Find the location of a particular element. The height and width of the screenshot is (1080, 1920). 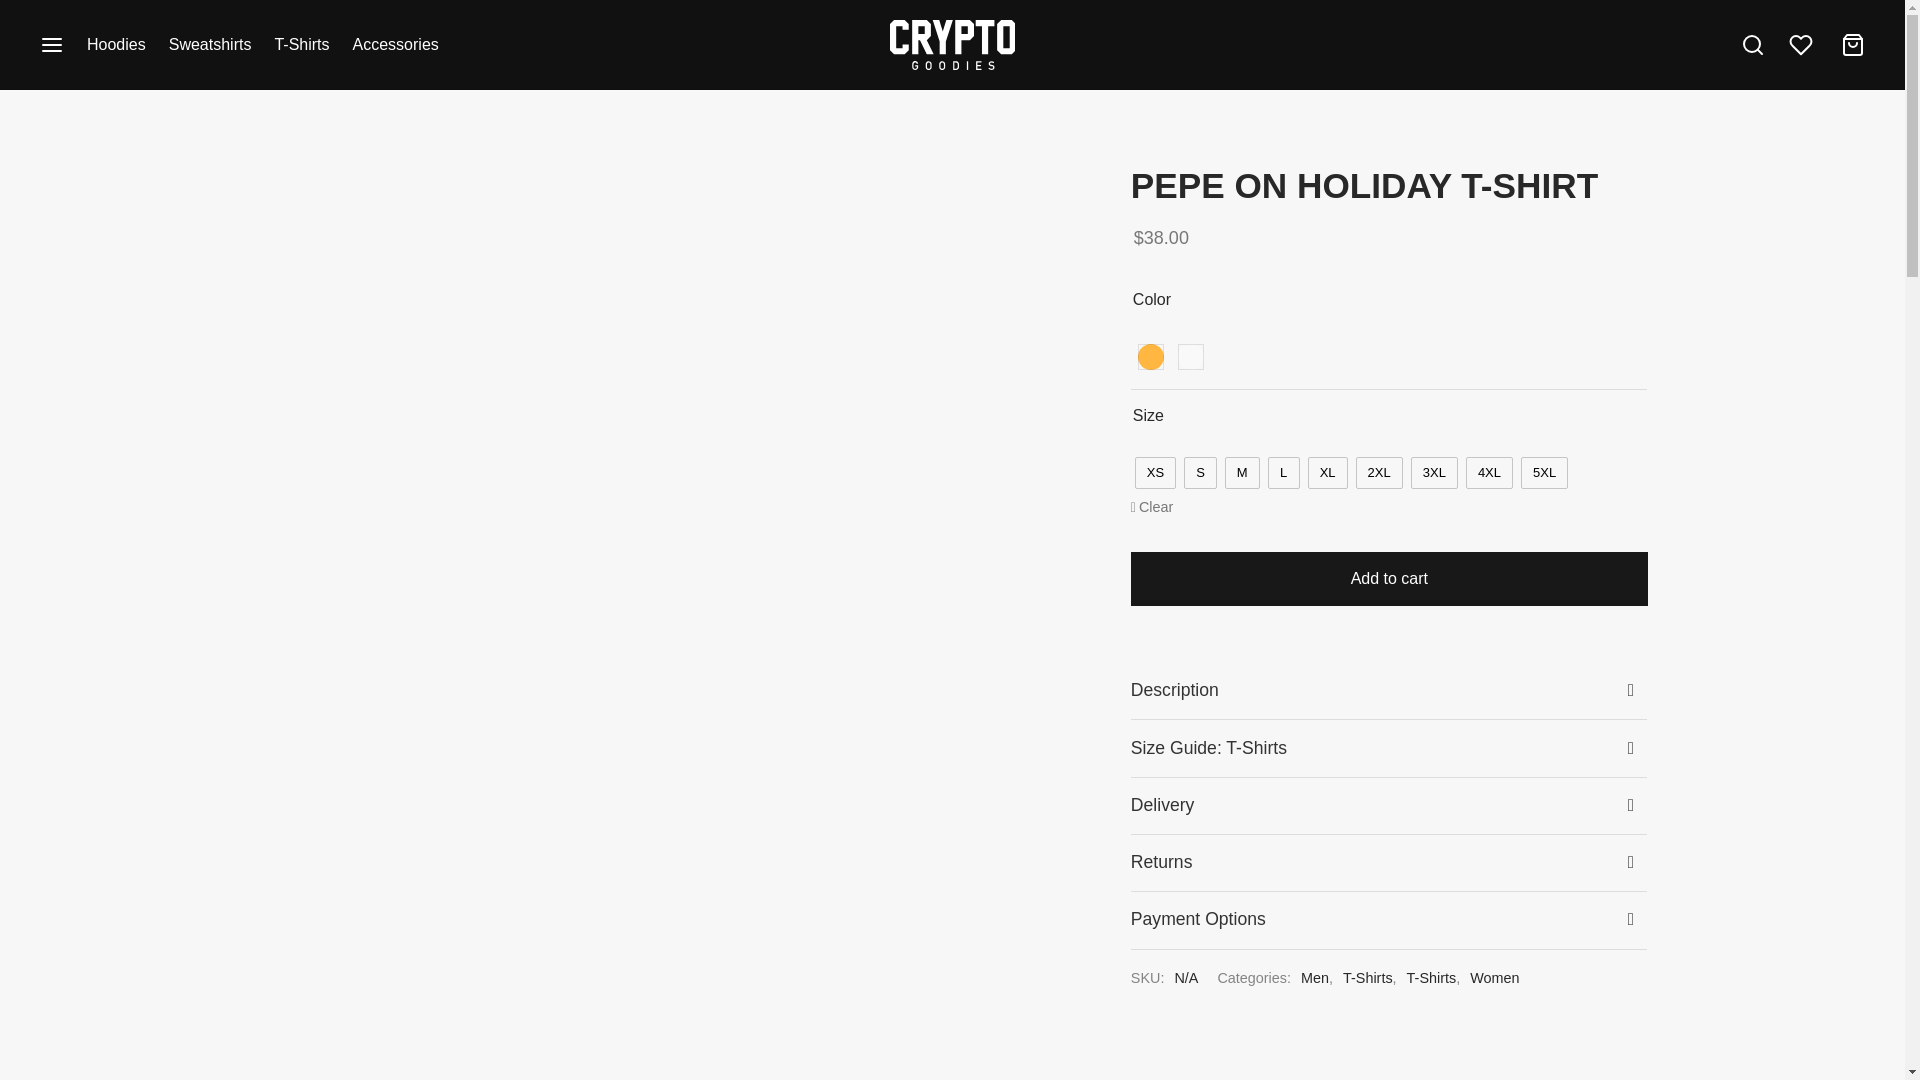

2XL is located at coordinates (1379, 472).